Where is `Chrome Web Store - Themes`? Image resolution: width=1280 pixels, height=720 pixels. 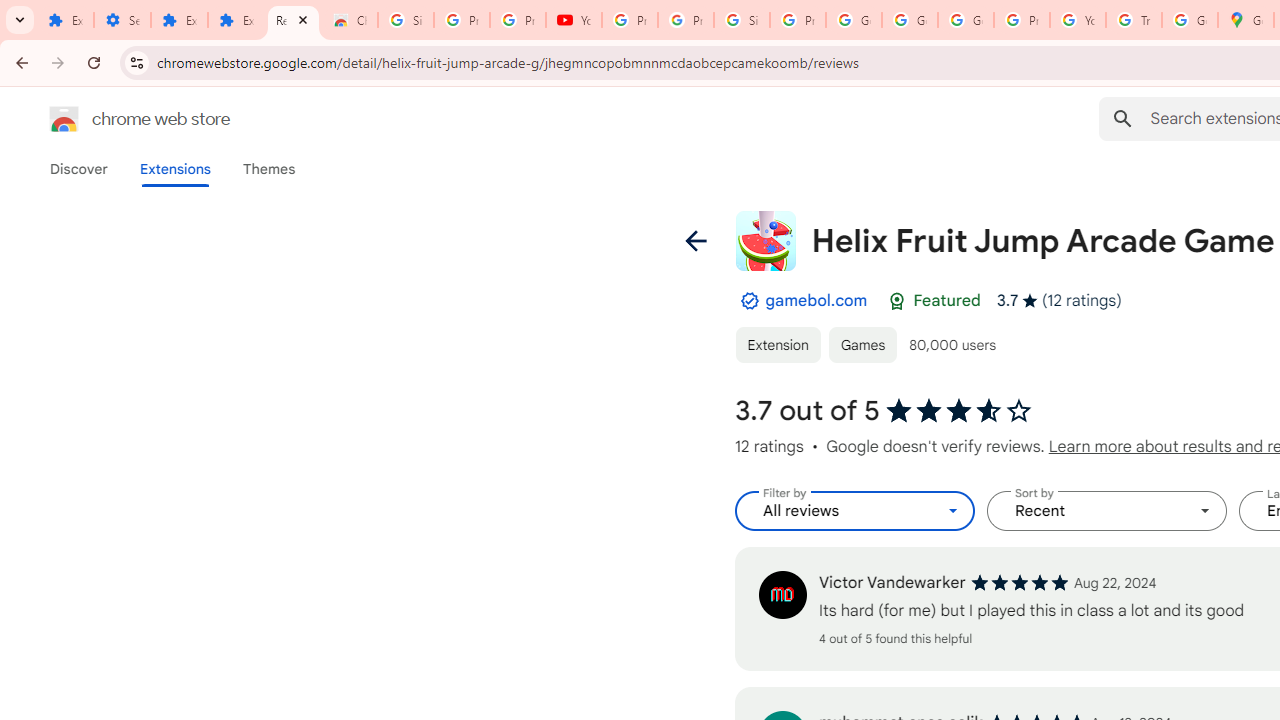 Chrome Web Store - Themes is located at coordinates (350, 20).